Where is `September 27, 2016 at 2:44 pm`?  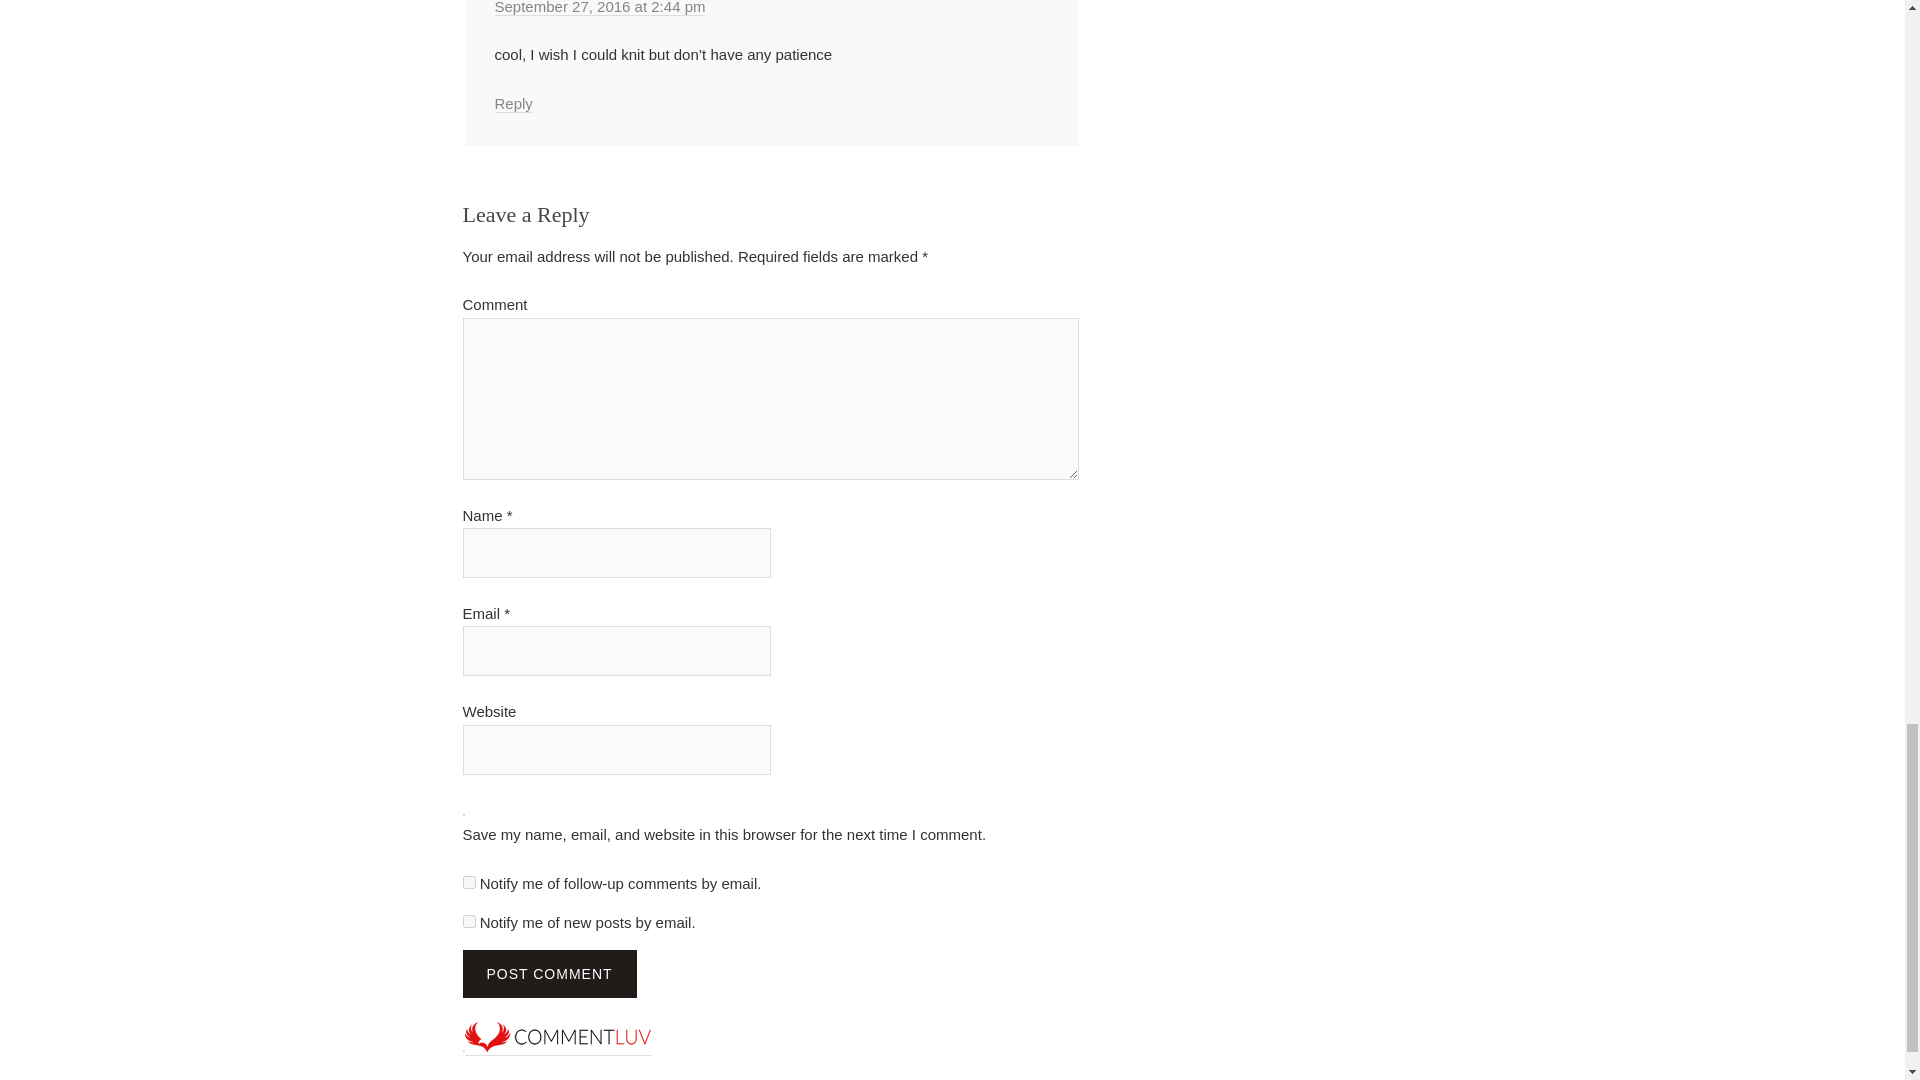
September 27, 2016 at 2:44 pm is located at coordinates (598, 8).